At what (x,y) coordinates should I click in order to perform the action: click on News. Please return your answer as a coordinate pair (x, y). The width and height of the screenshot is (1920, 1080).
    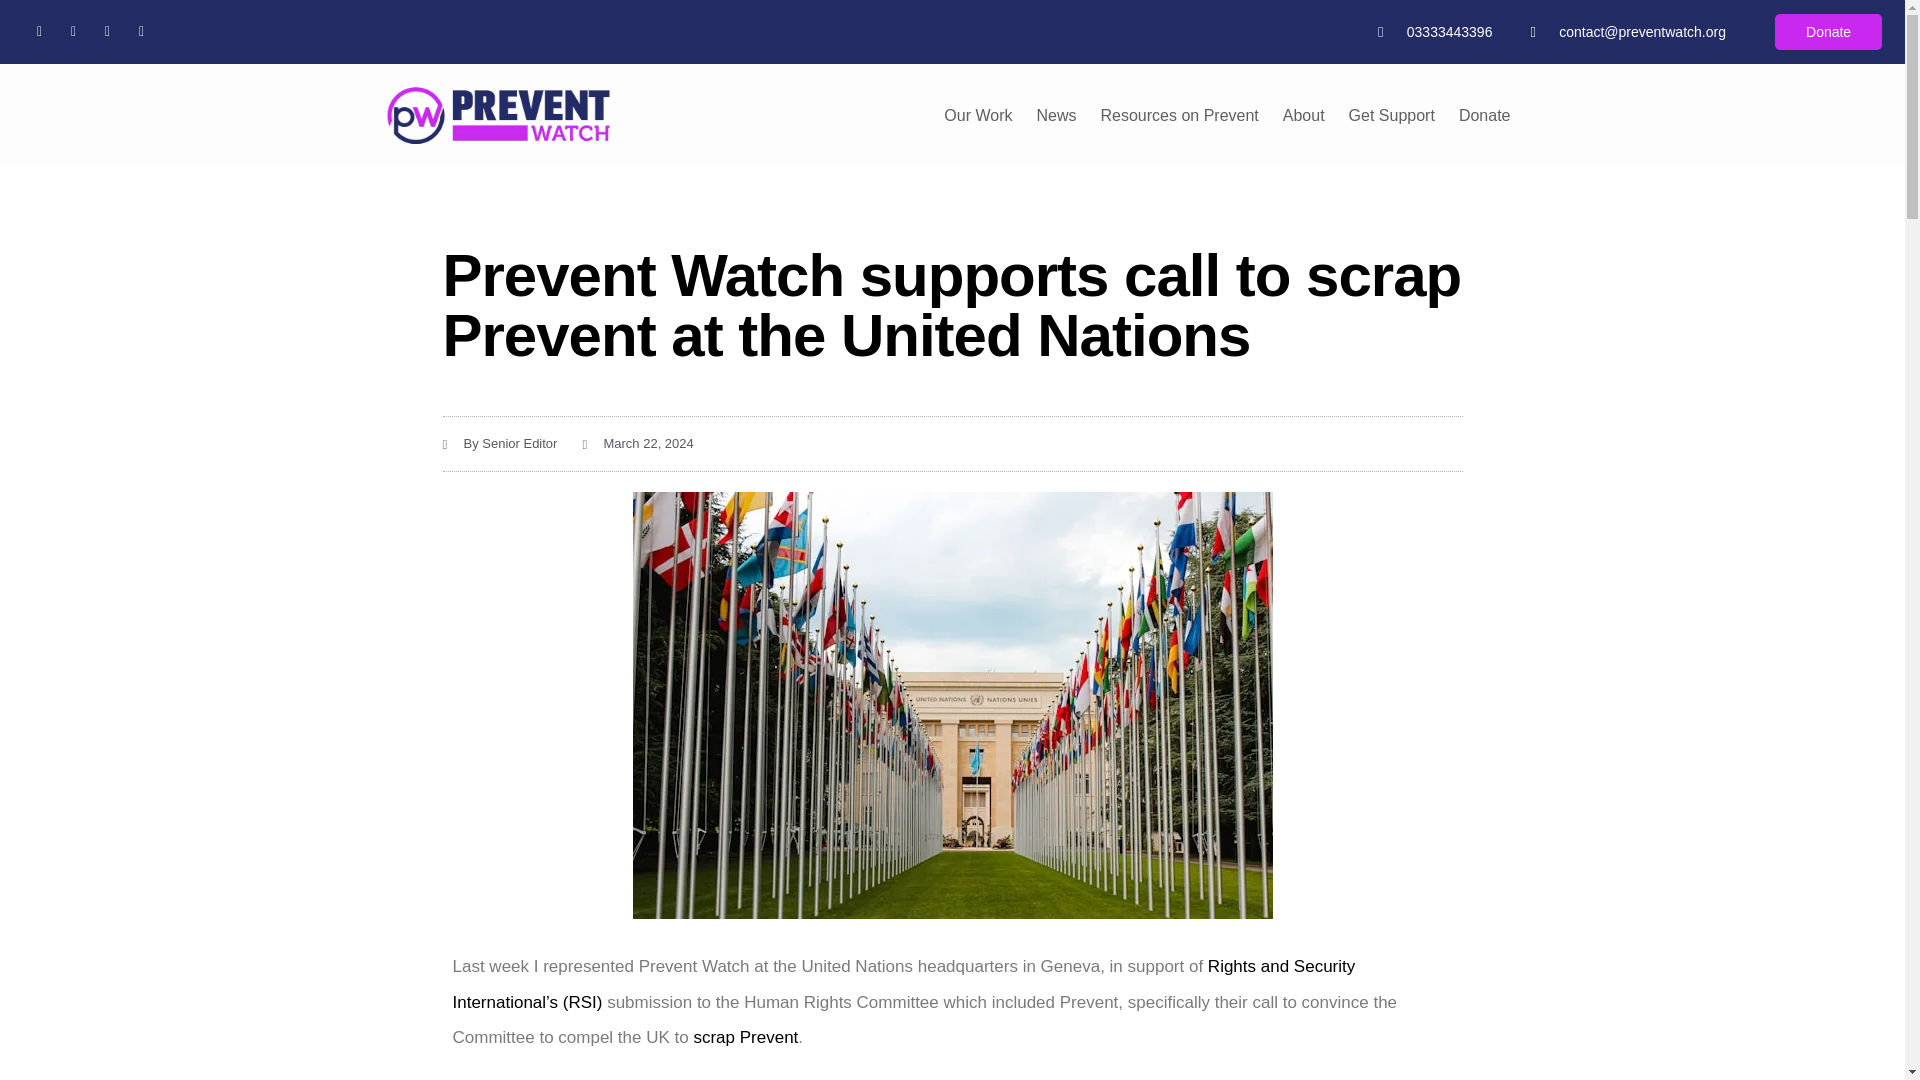
    Looking at the image, I should click on (1056, 116).